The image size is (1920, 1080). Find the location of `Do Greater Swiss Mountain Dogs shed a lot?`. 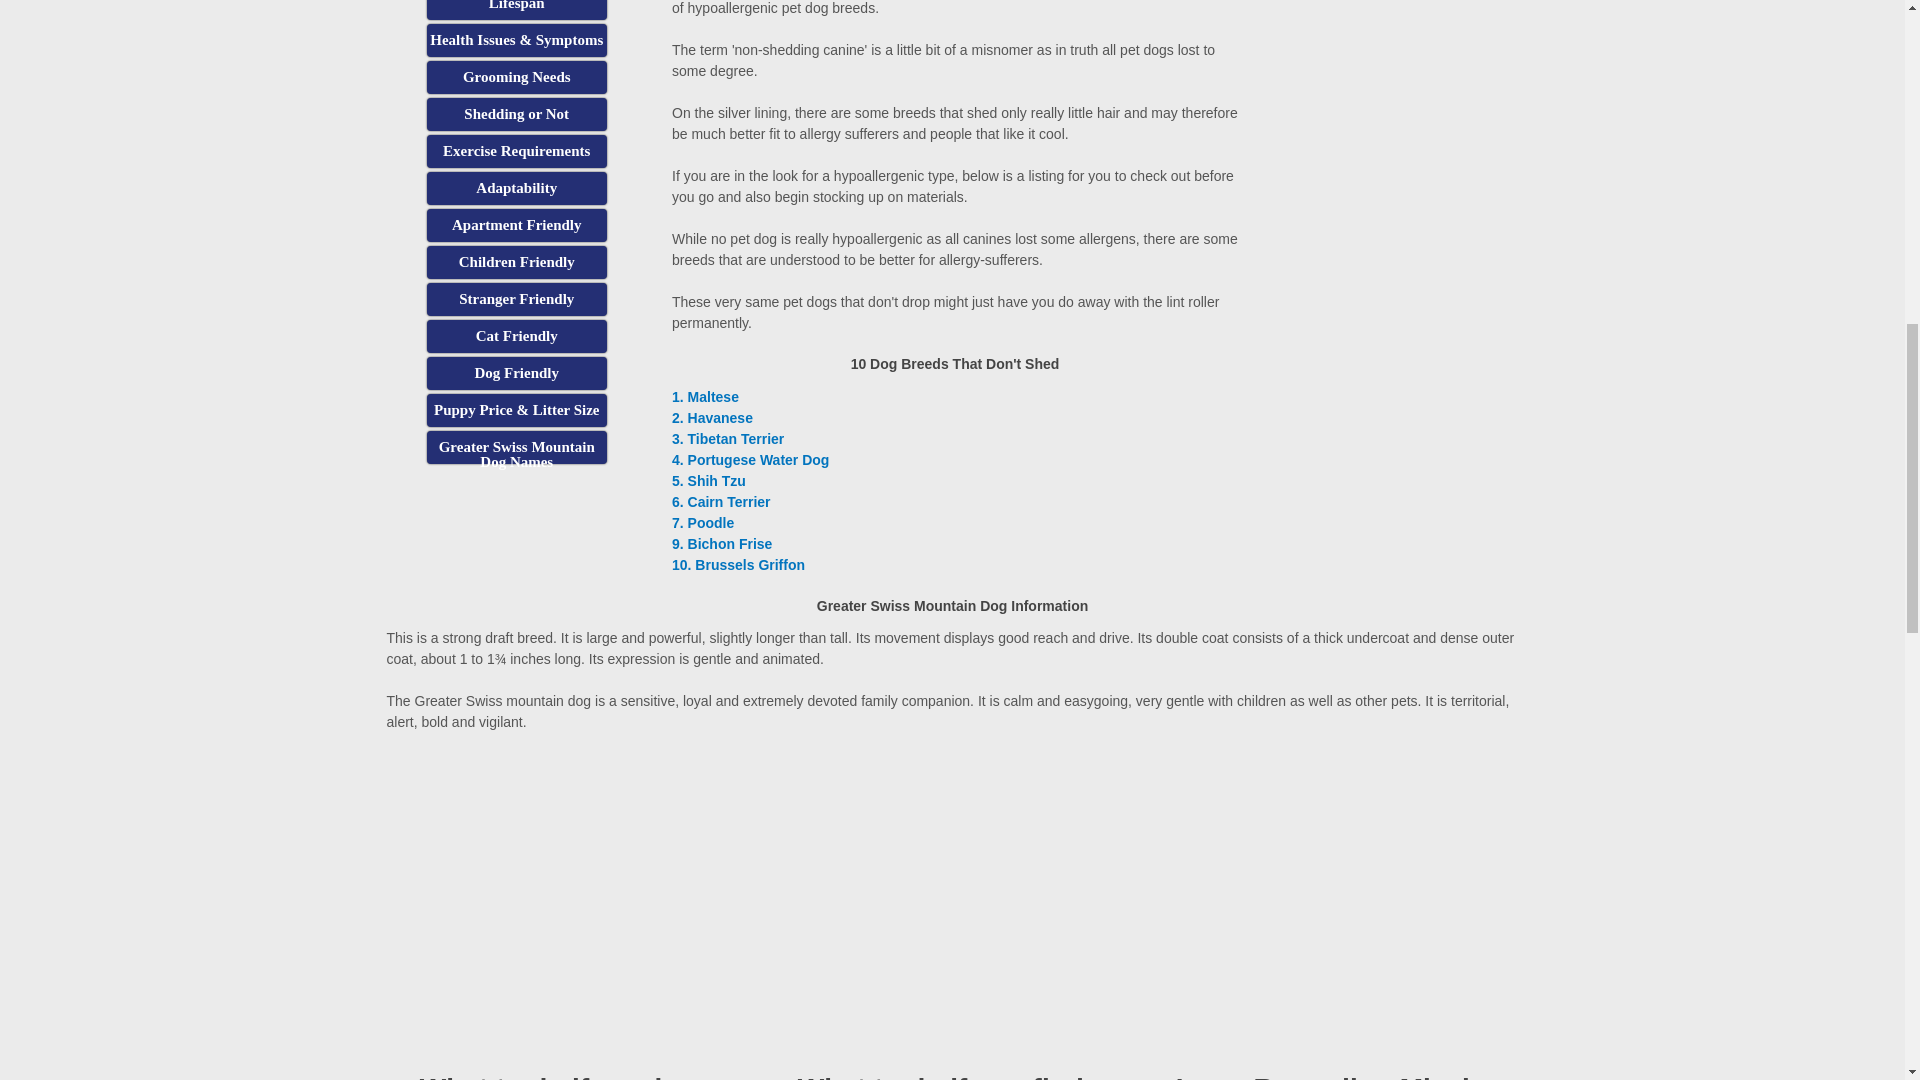

Do Greater Swiss Mountain Dogs shed a lot? is located at coordinates (516, 114).